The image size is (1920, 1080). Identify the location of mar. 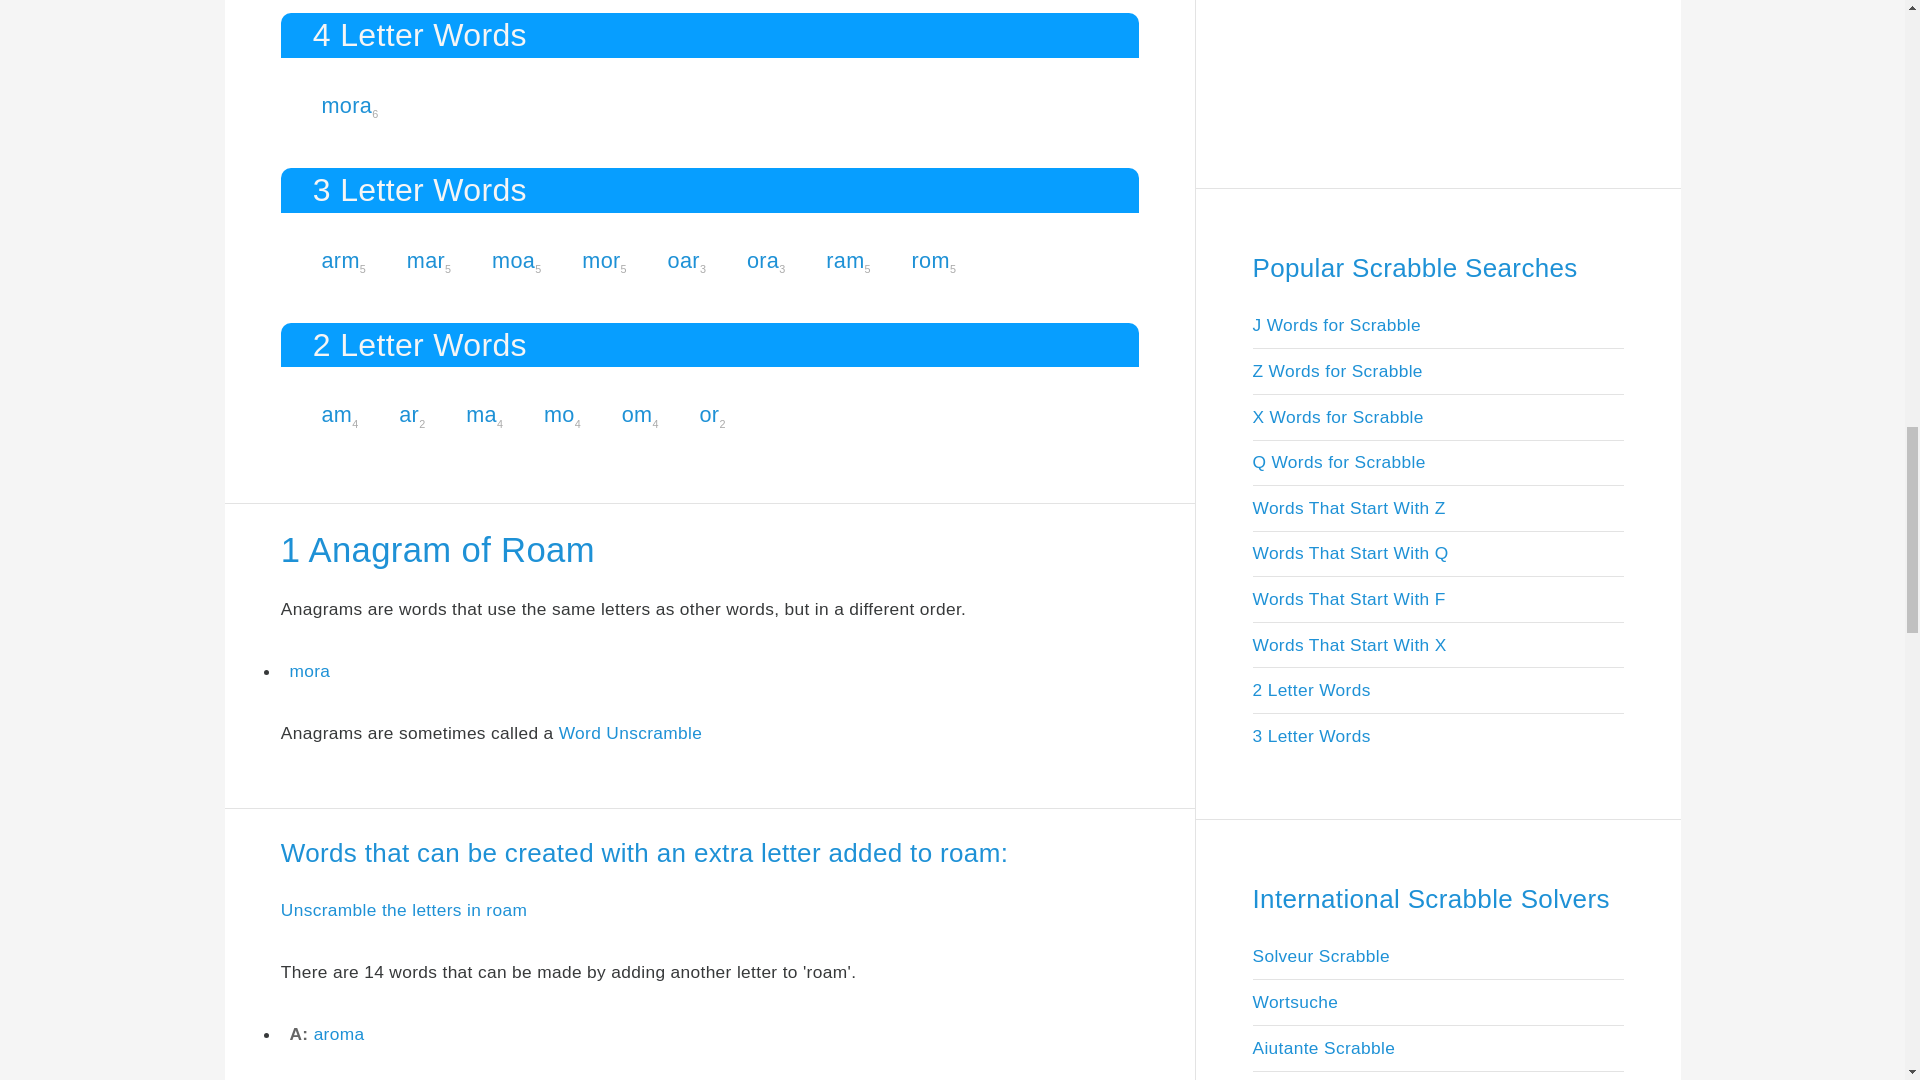
(426, 260).